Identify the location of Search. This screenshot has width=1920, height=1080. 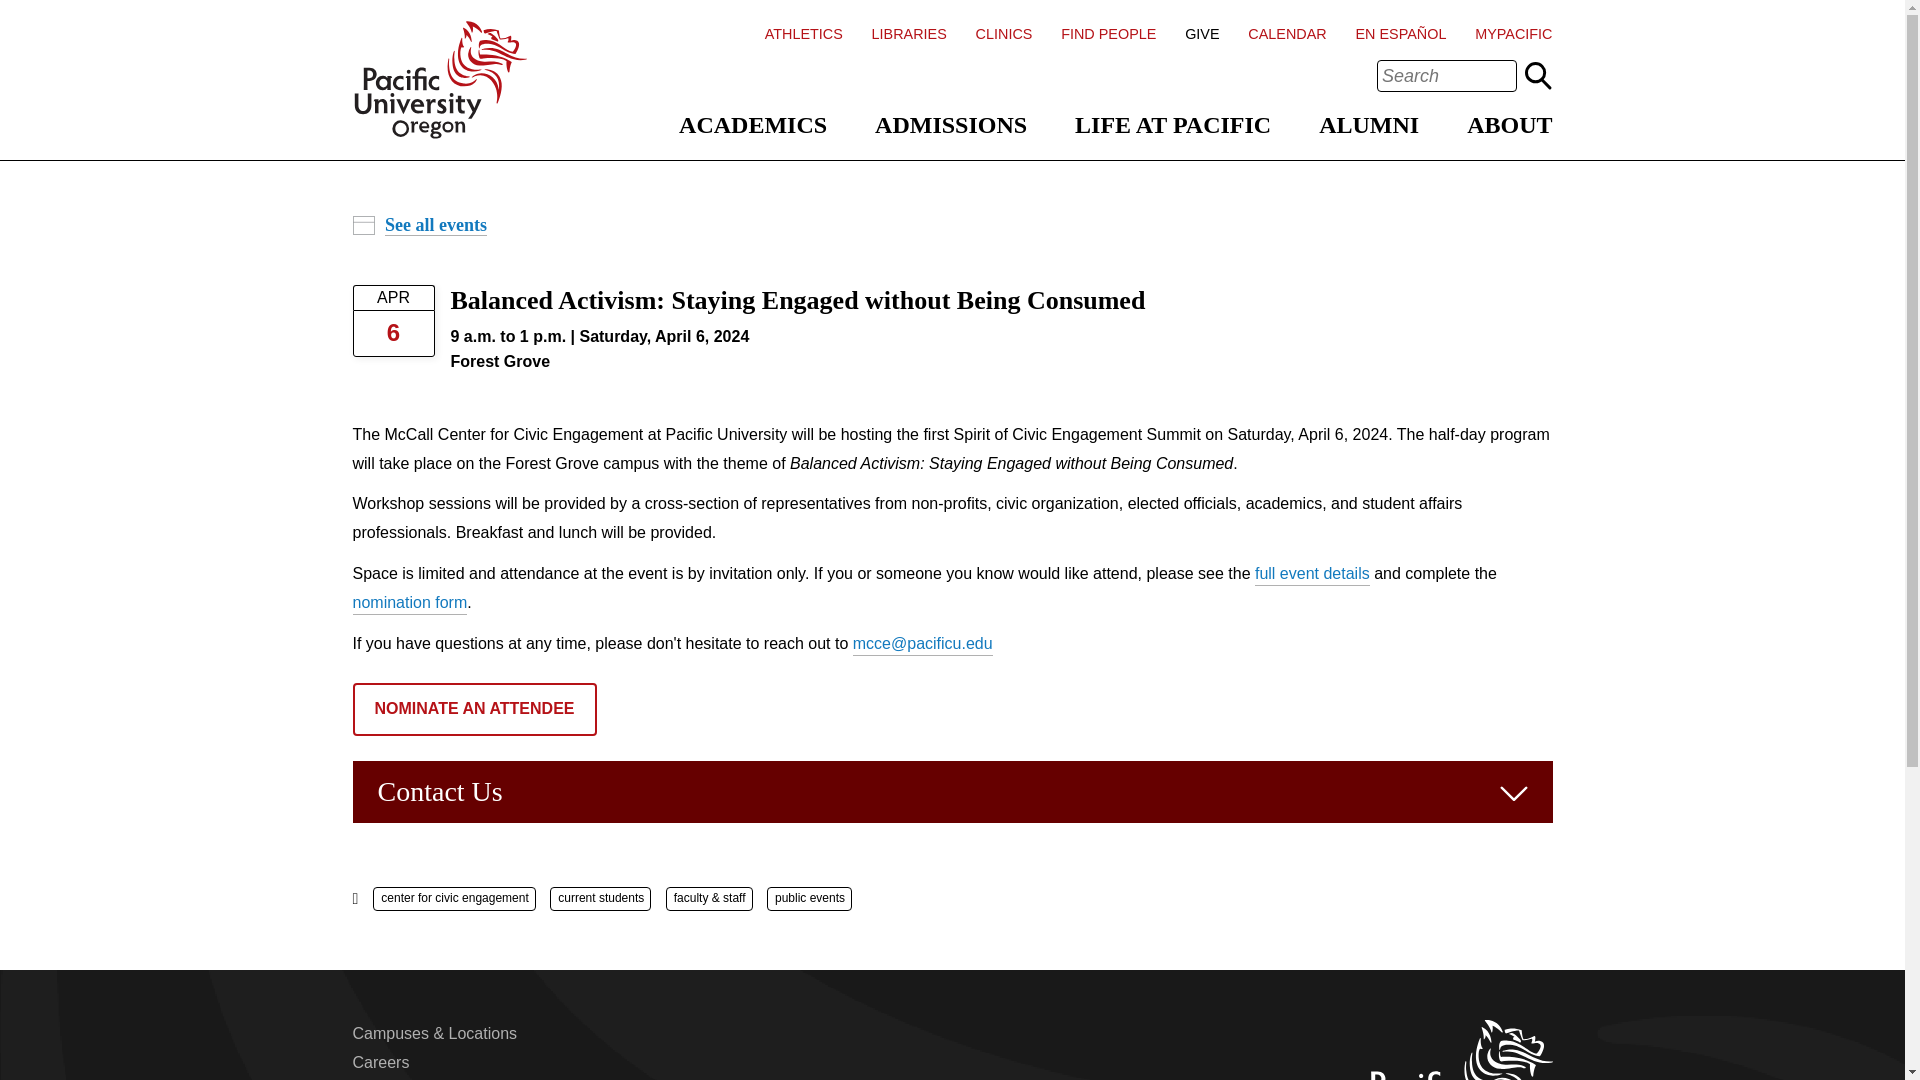
(1538, 75).